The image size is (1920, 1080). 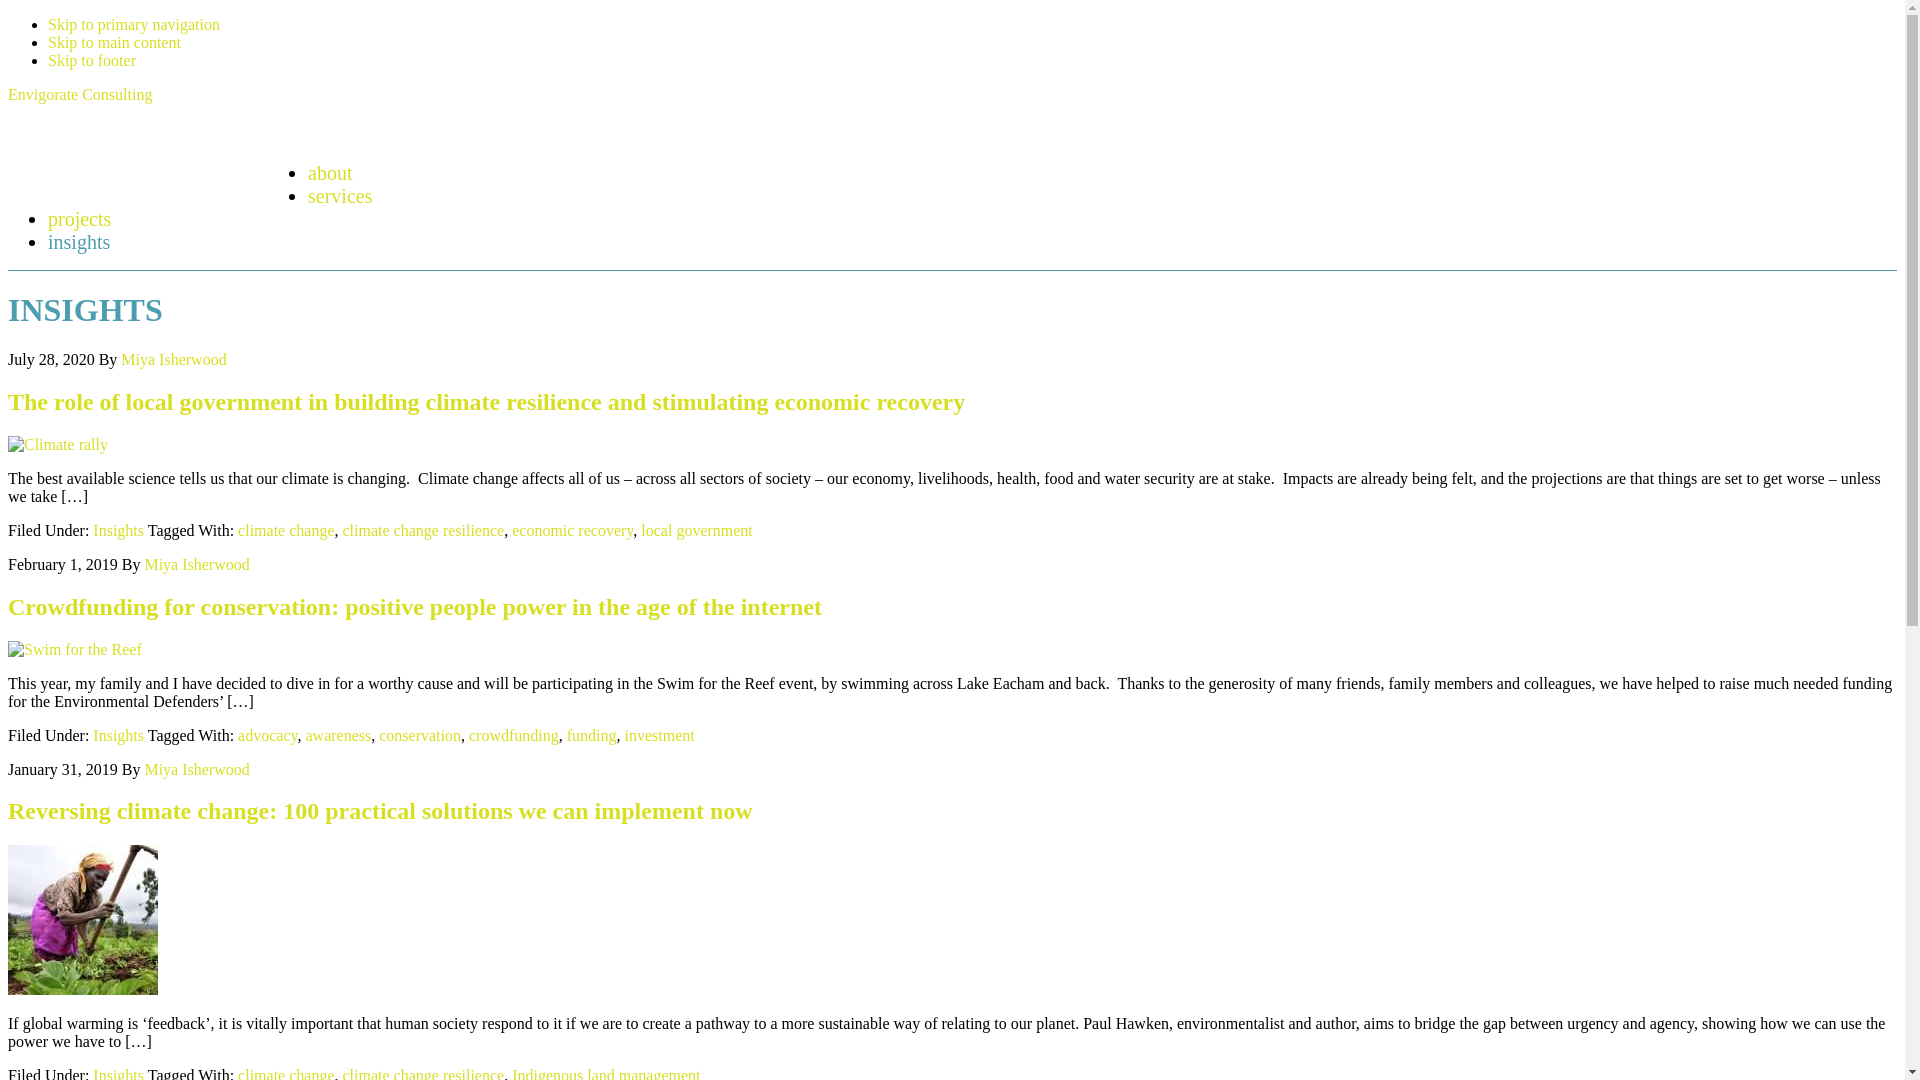 I want to click on Skip to primary navigation, so click(x=134, y=24).